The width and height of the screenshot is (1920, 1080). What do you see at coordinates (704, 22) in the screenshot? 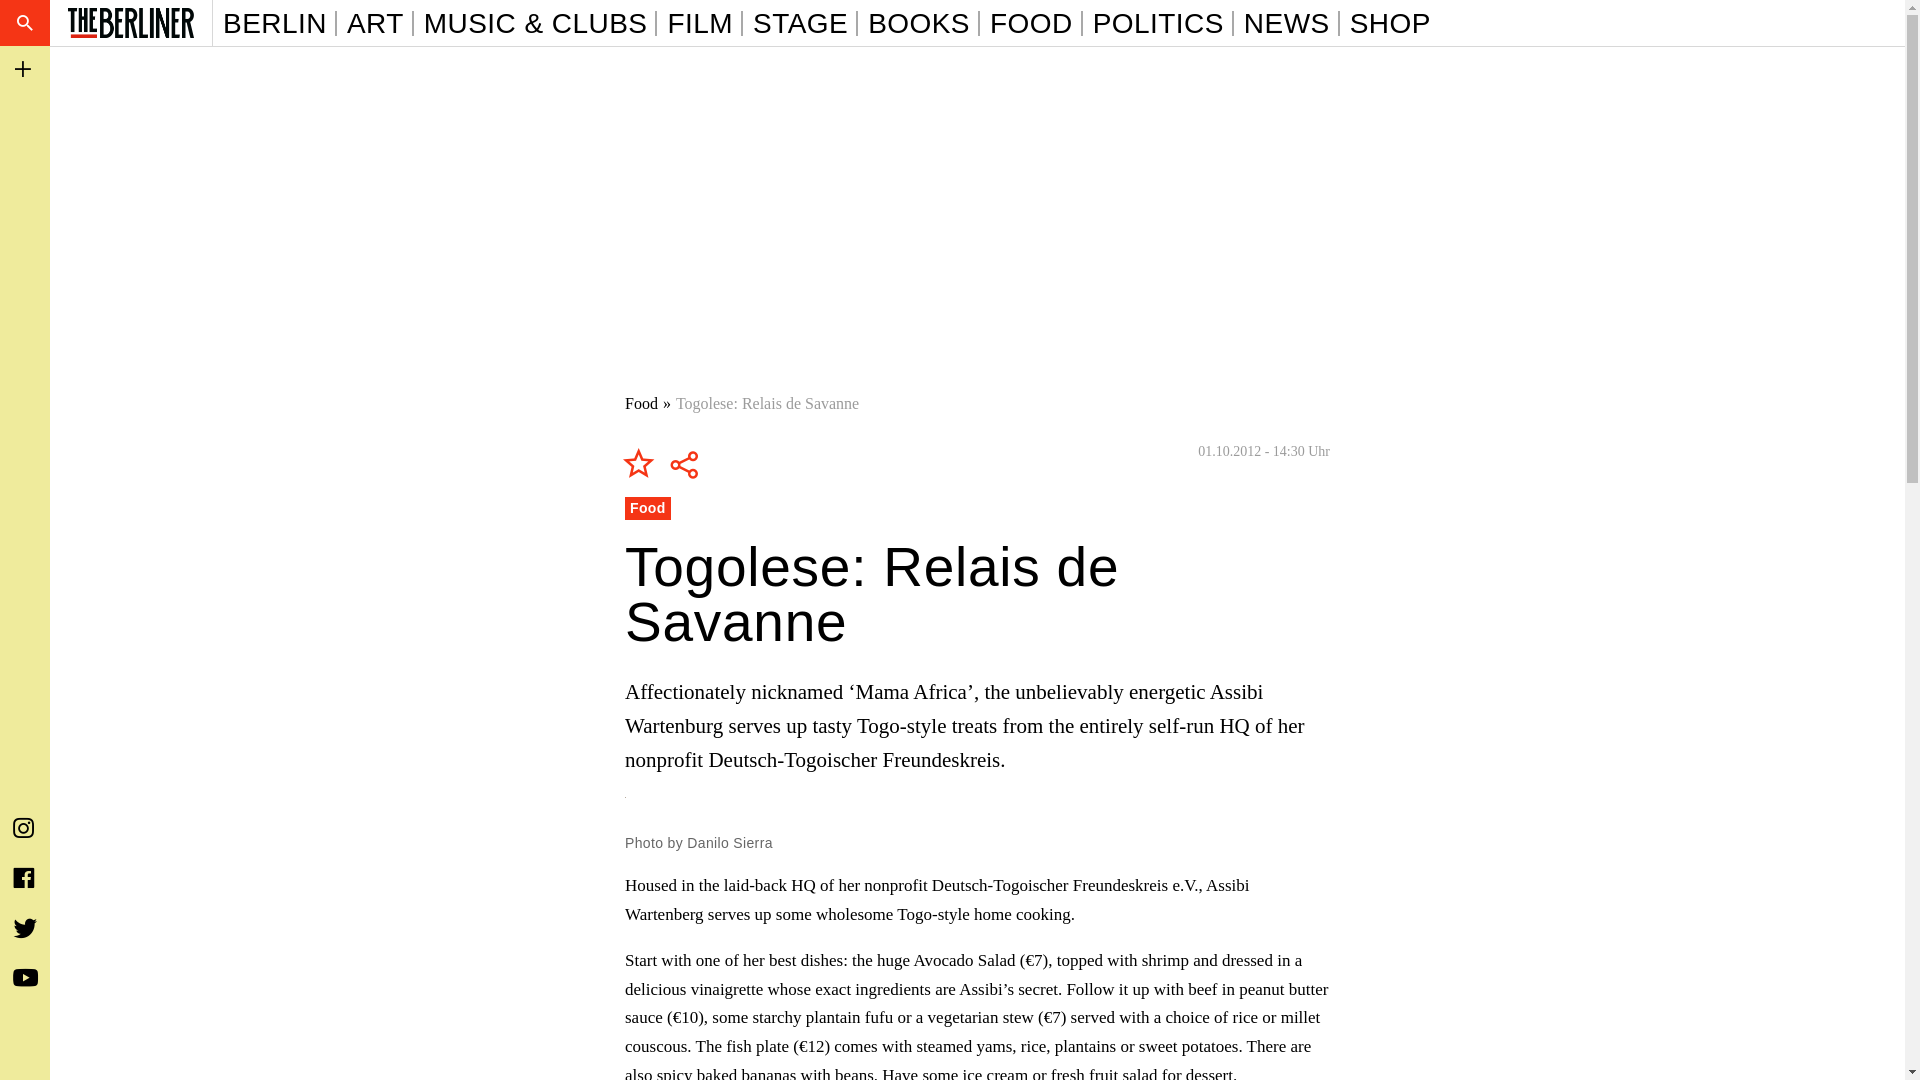
I see `FILM` at bounding box center [704, 22].